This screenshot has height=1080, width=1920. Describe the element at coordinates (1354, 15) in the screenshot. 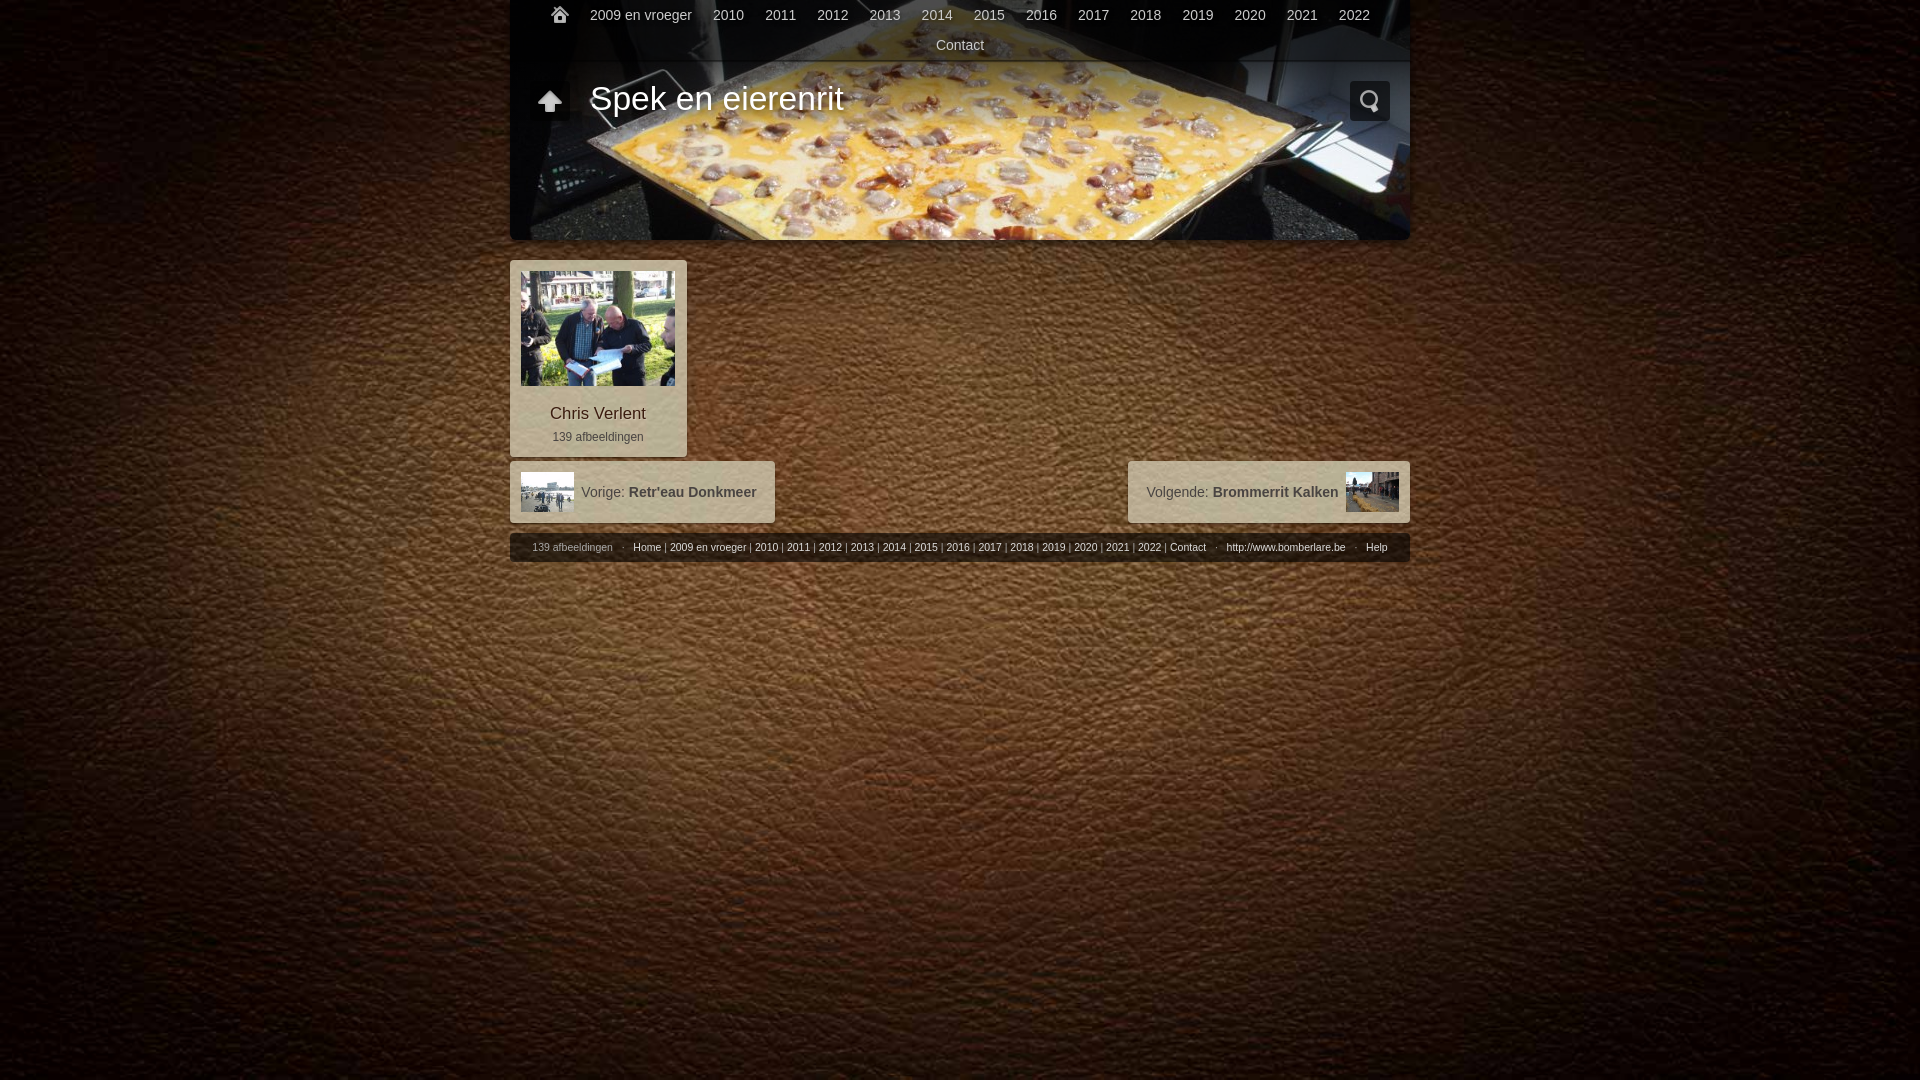

I see `2022` at that location.